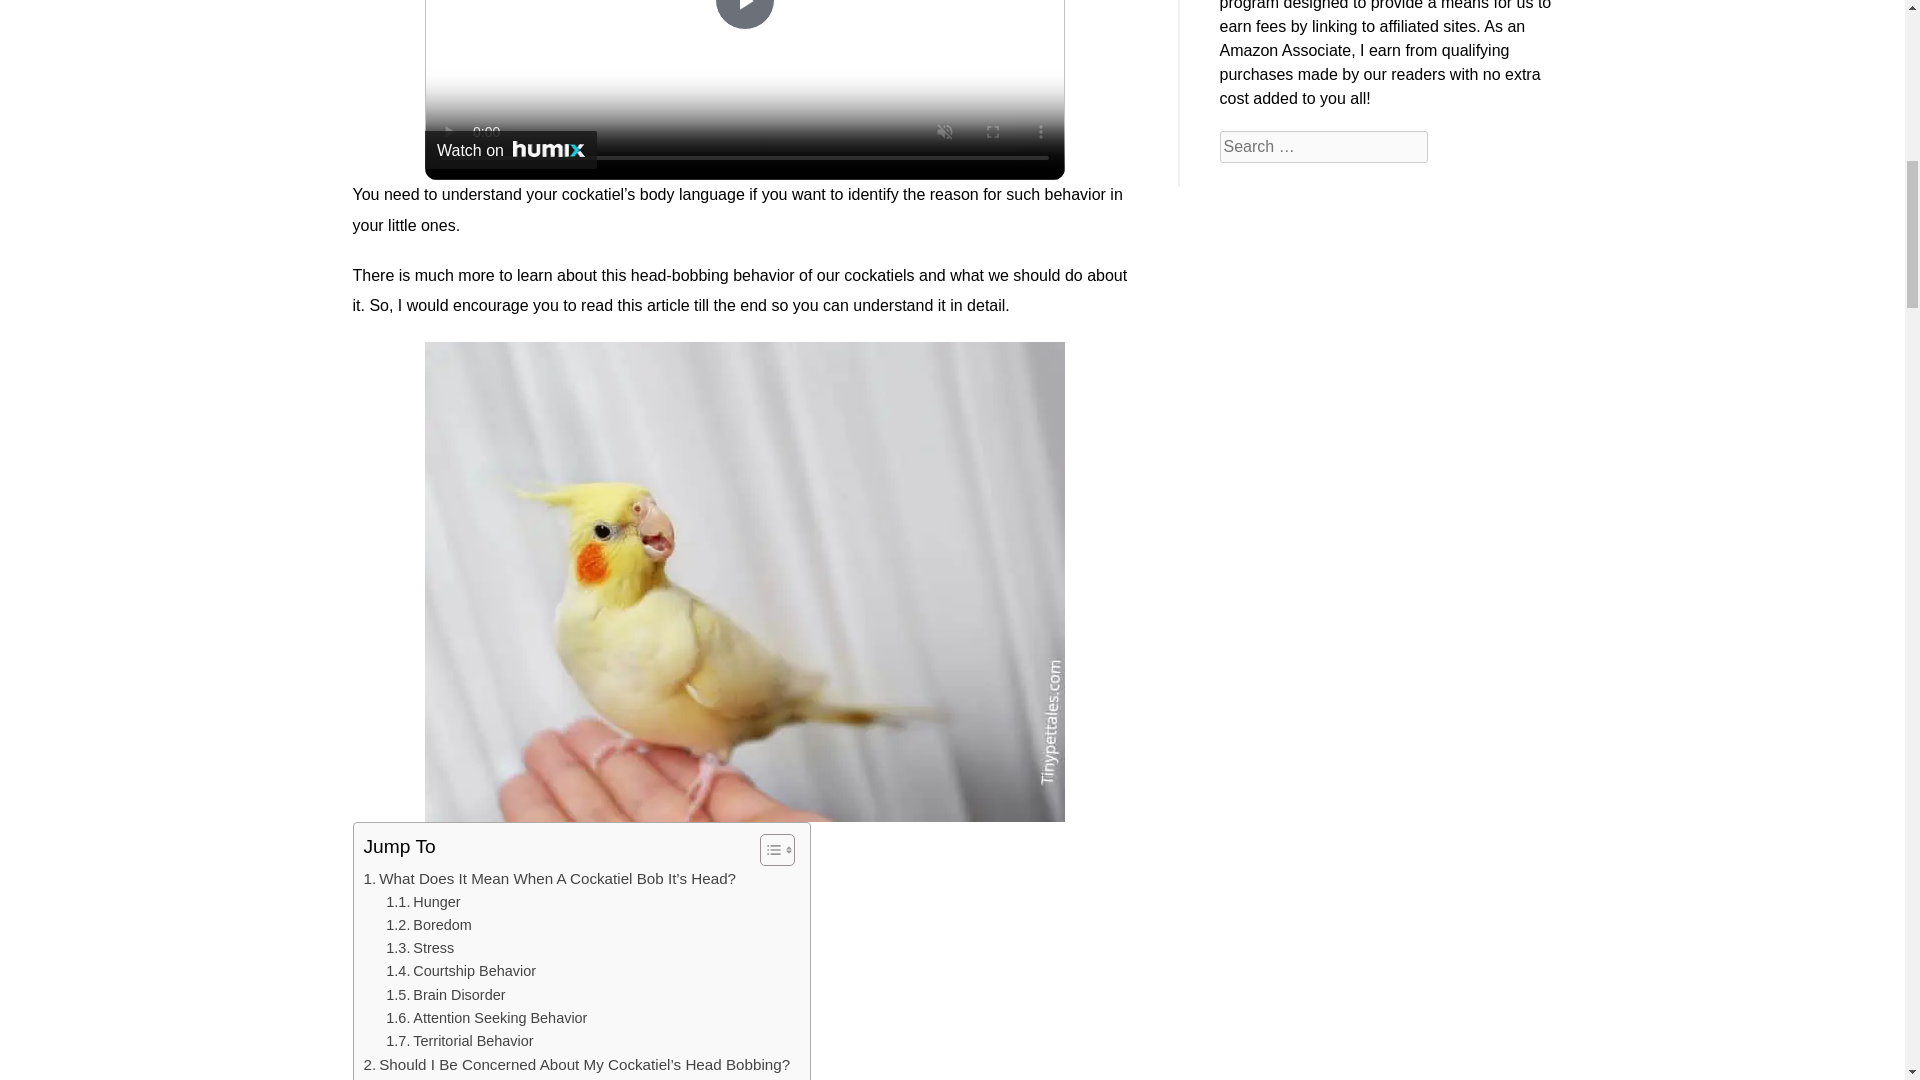  Describe the element at coordinates (744, 15) in the screenshot. I see `Play Video` at that location.